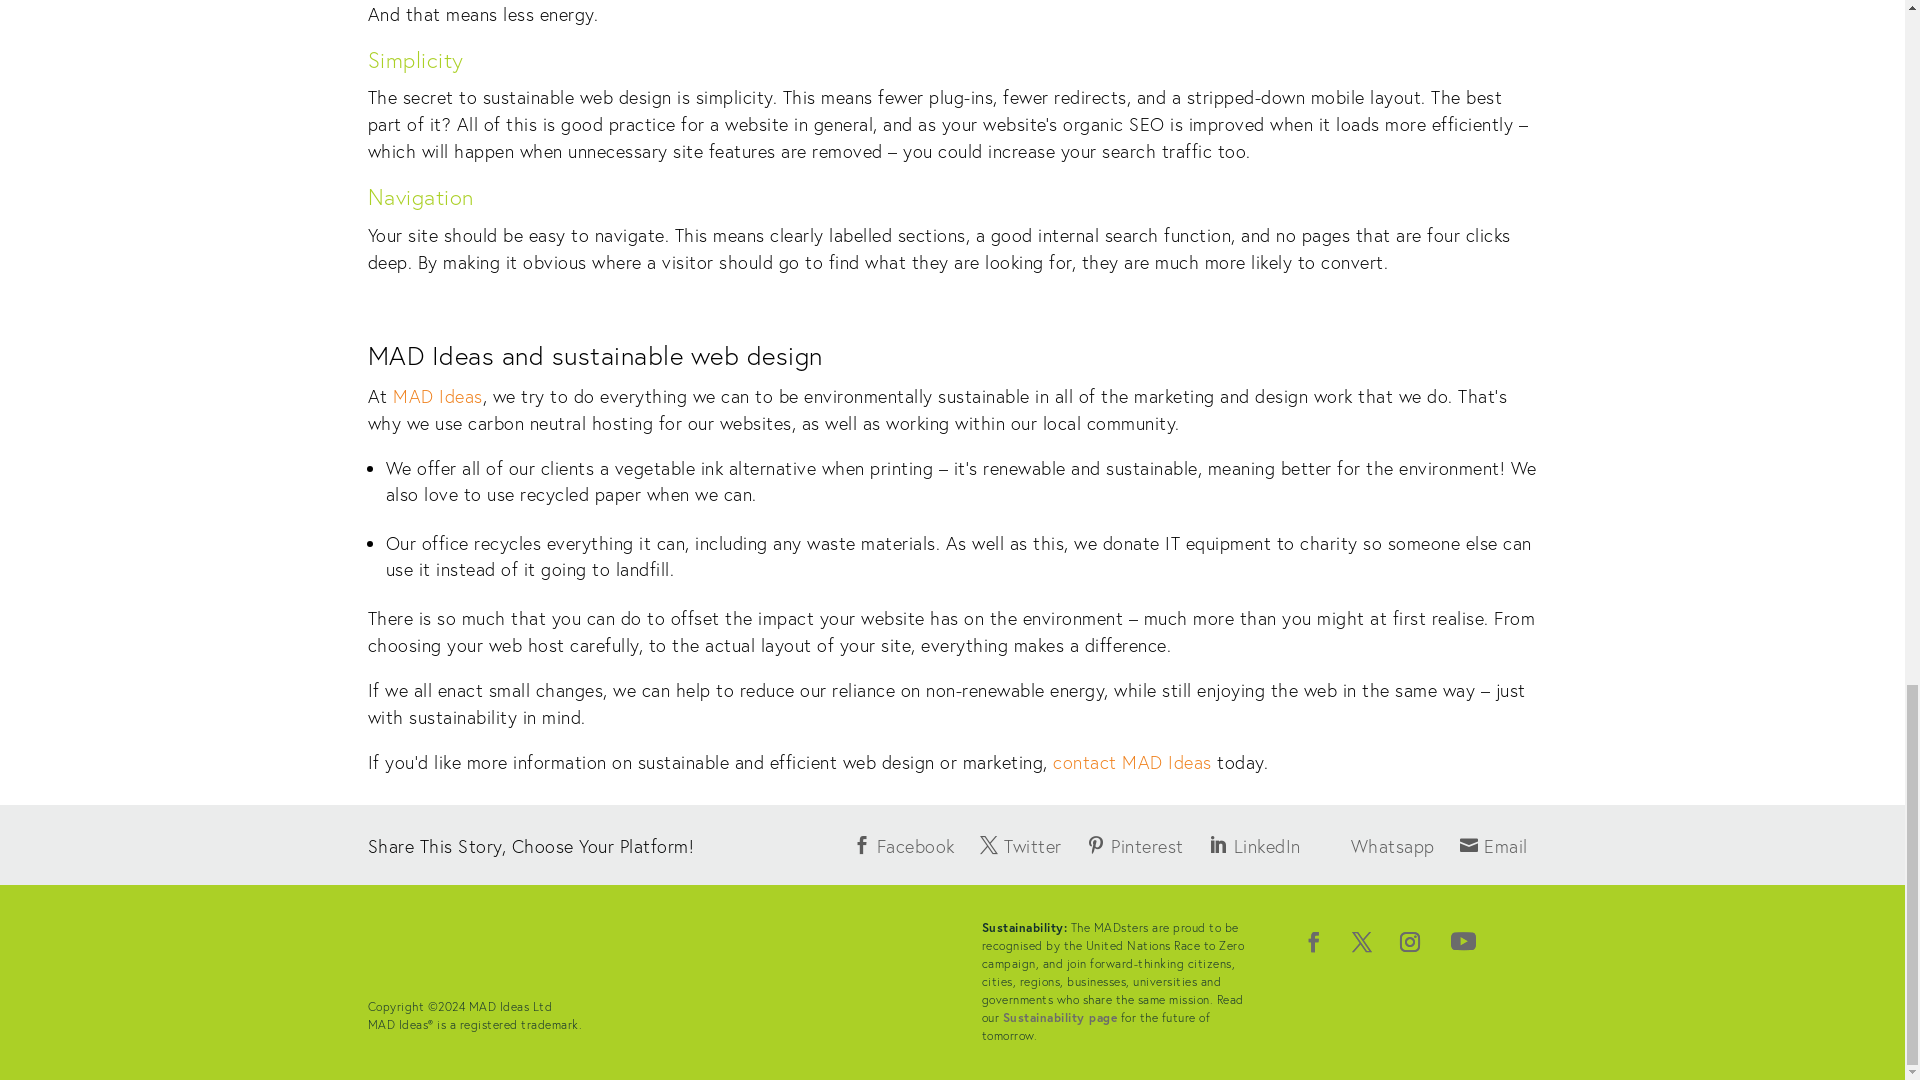 The image size is (1920, 1080). What do you see at coordinates (1488, 845) in the screenshot?
I see `Email` at bounding box center [1488, 845].